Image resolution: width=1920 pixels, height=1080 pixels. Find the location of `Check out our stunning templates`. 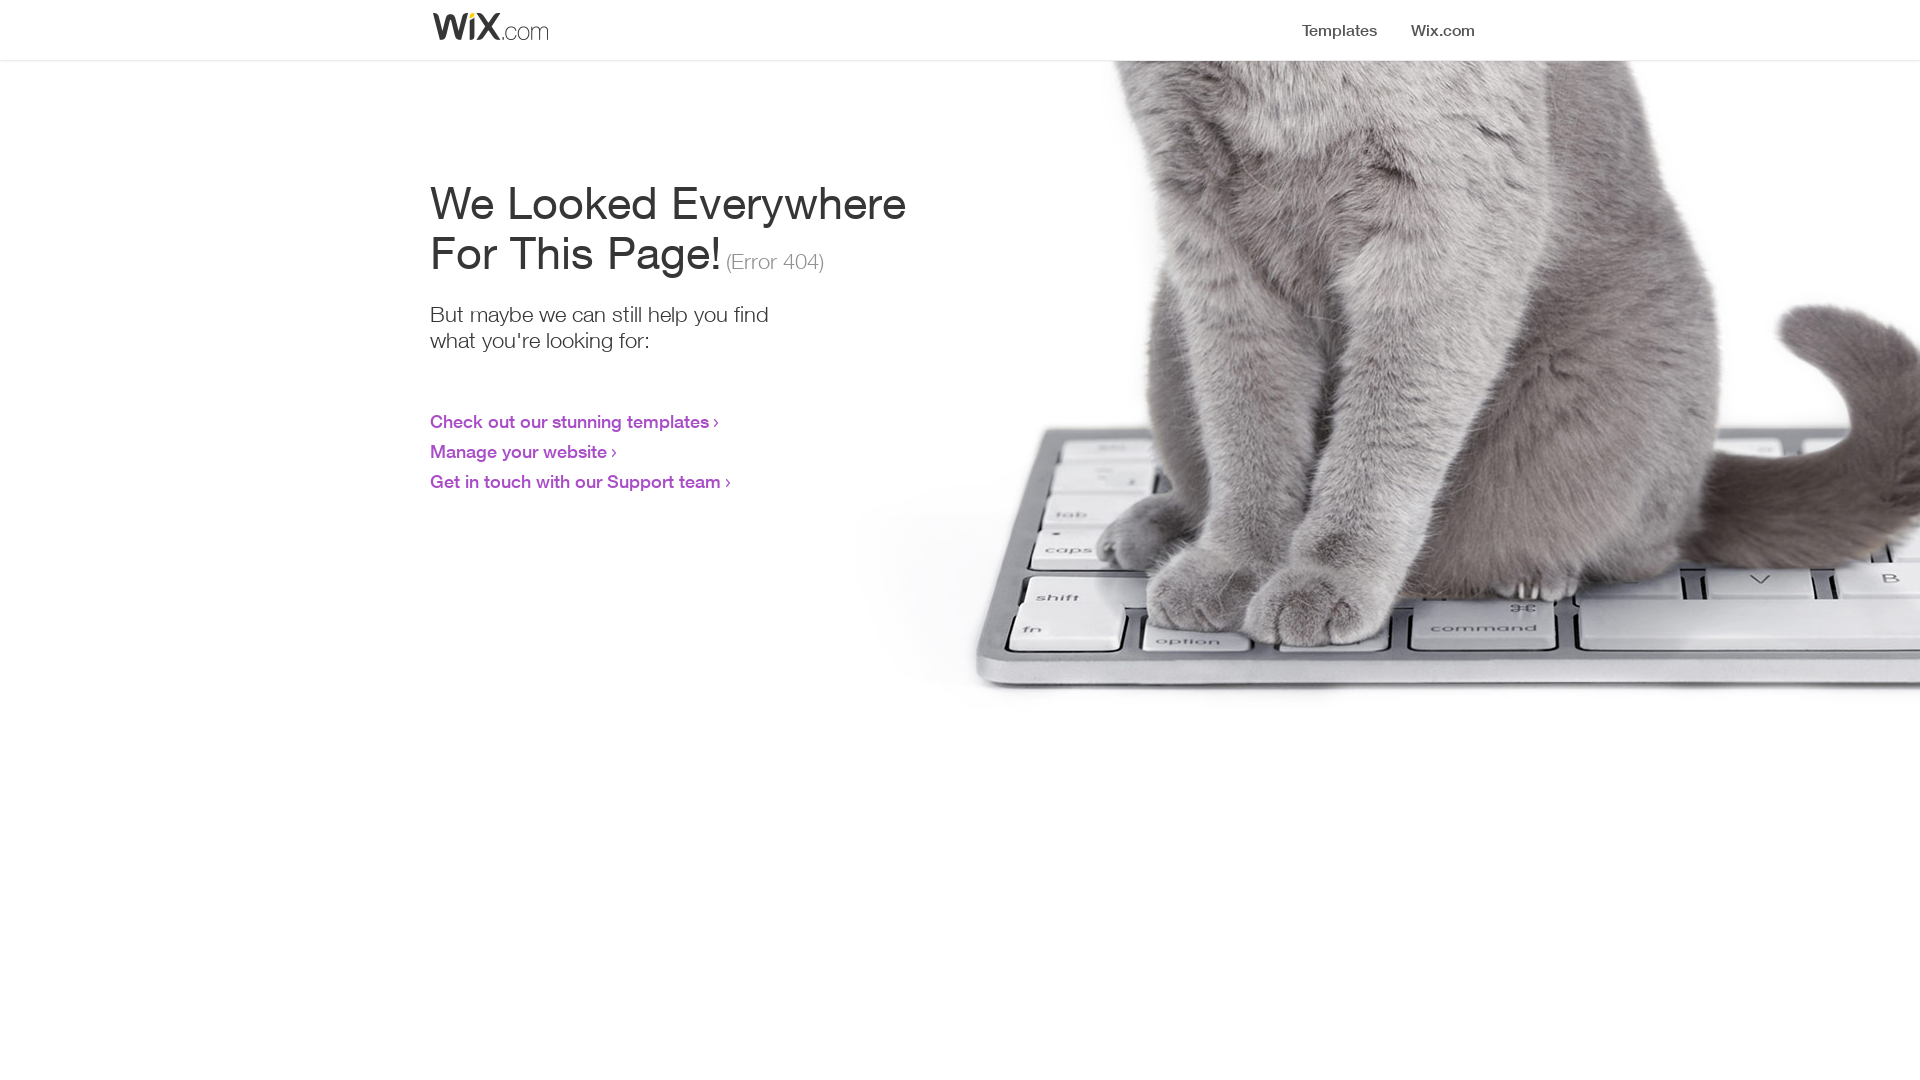

Check out our stunning templates is located at coordinates (570, 421).